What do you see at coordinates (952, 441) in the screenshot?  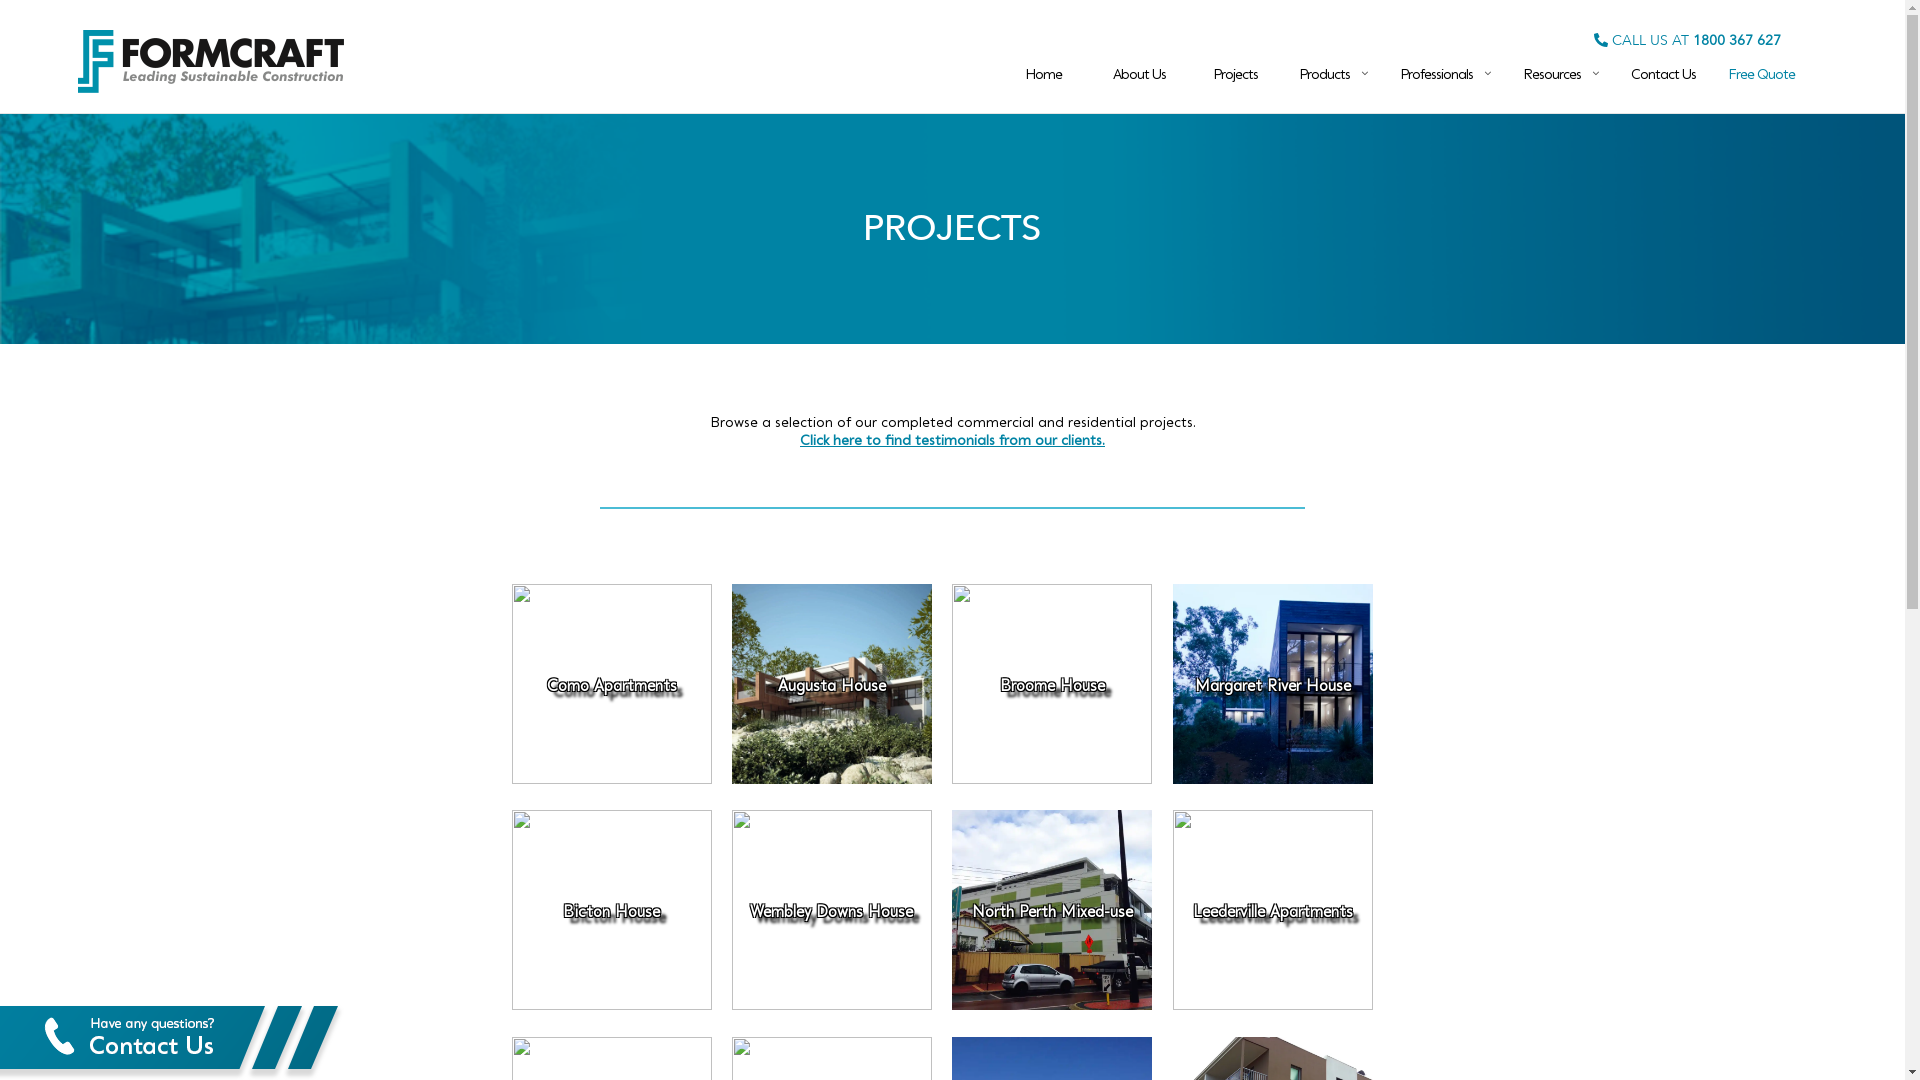 I see `Click here to find testimonials from our clients.` at bounding box center [952, 441].